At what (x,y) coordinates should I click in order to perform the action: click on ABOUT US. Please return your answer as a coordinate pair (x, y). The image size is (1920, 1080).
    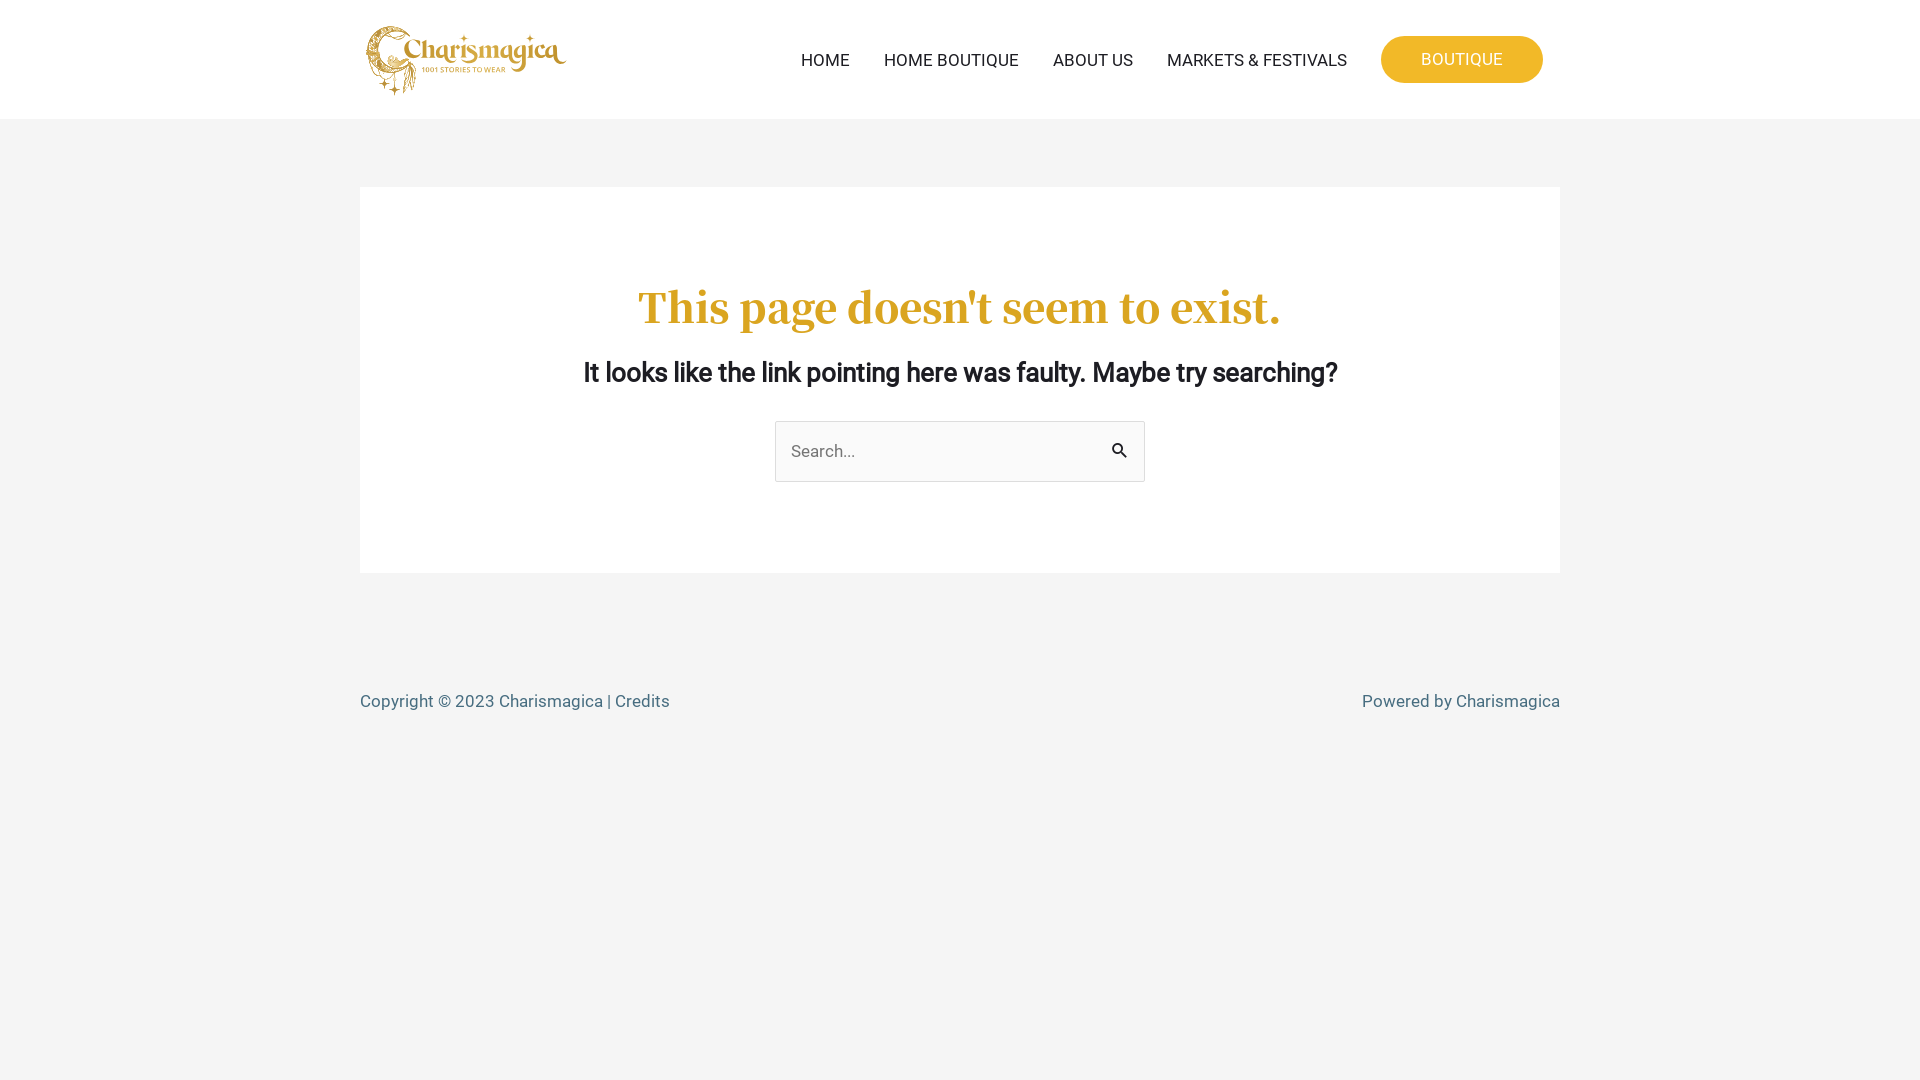
    Looking at the image, I should click on (1093, 60).